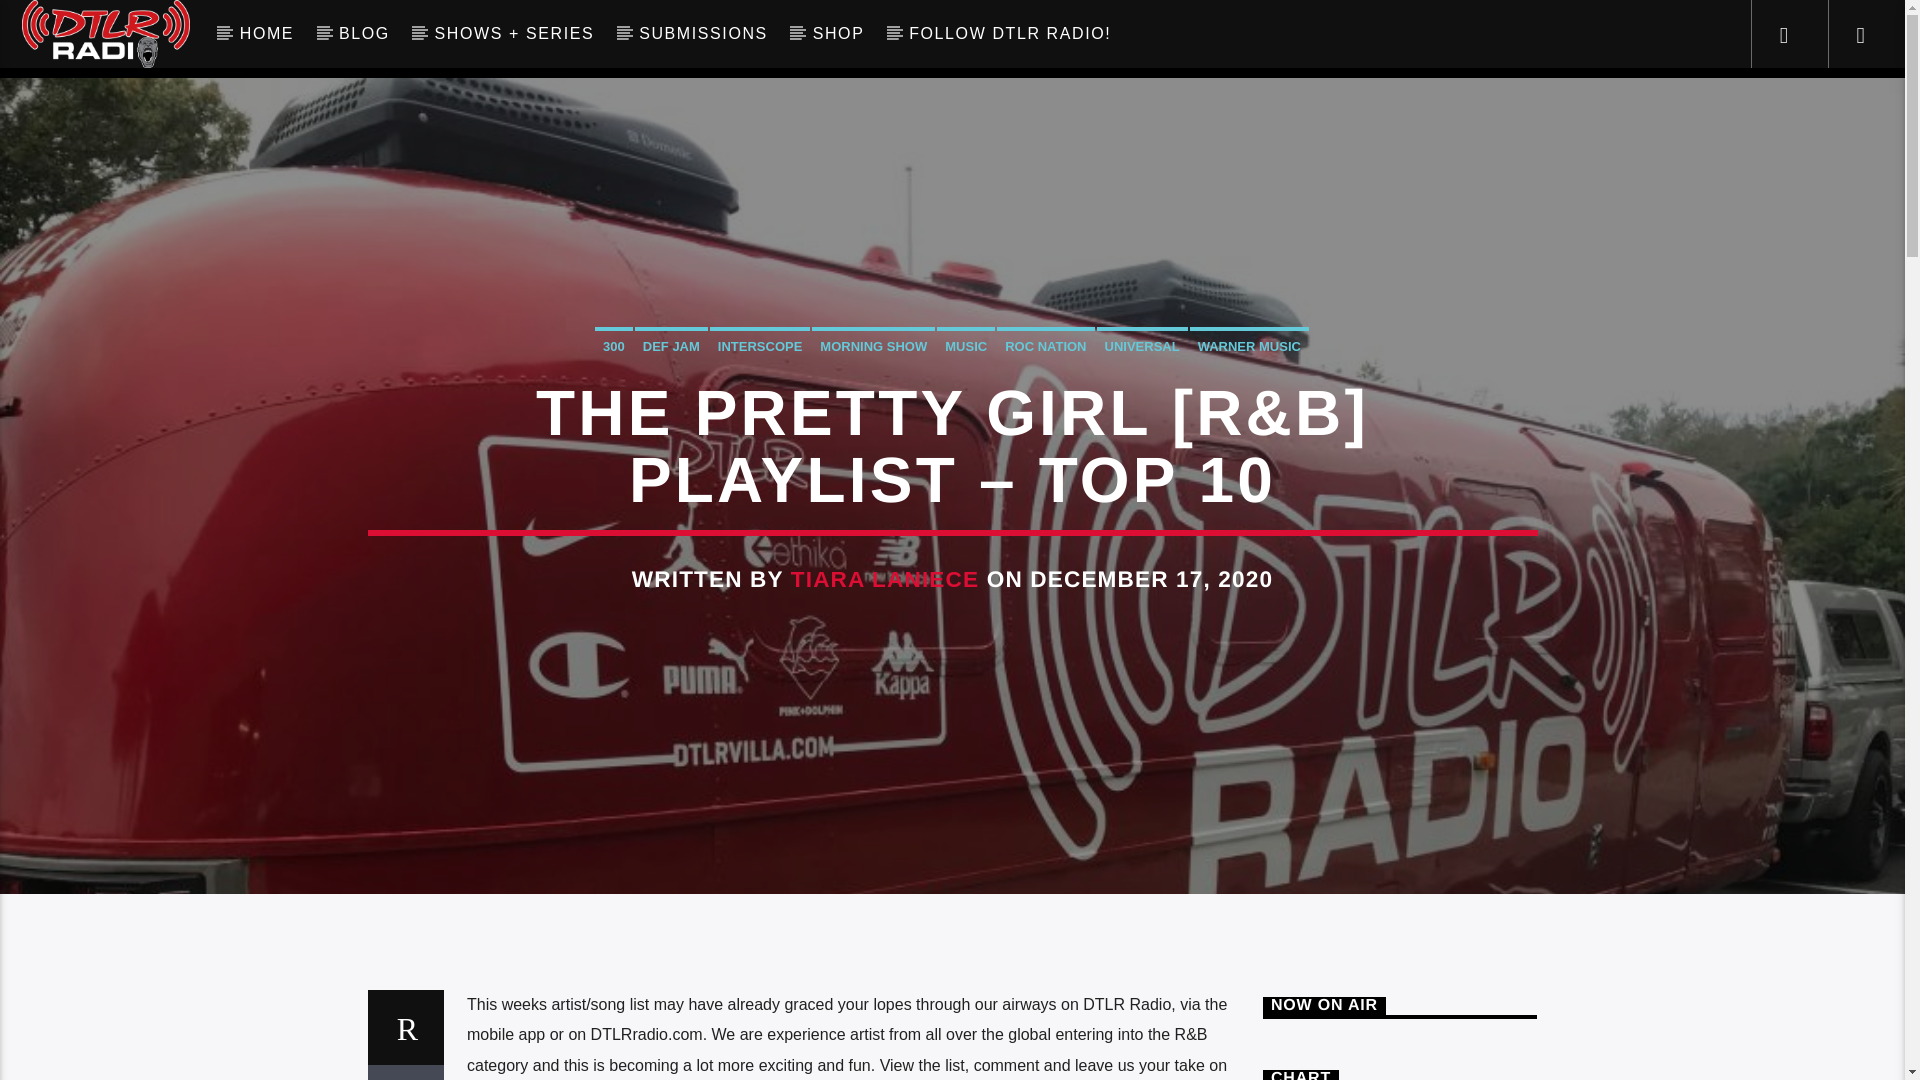  Describe the element at coordinates (704, 34) in the screenshot. I see `SUBMISSIONS` at that location.